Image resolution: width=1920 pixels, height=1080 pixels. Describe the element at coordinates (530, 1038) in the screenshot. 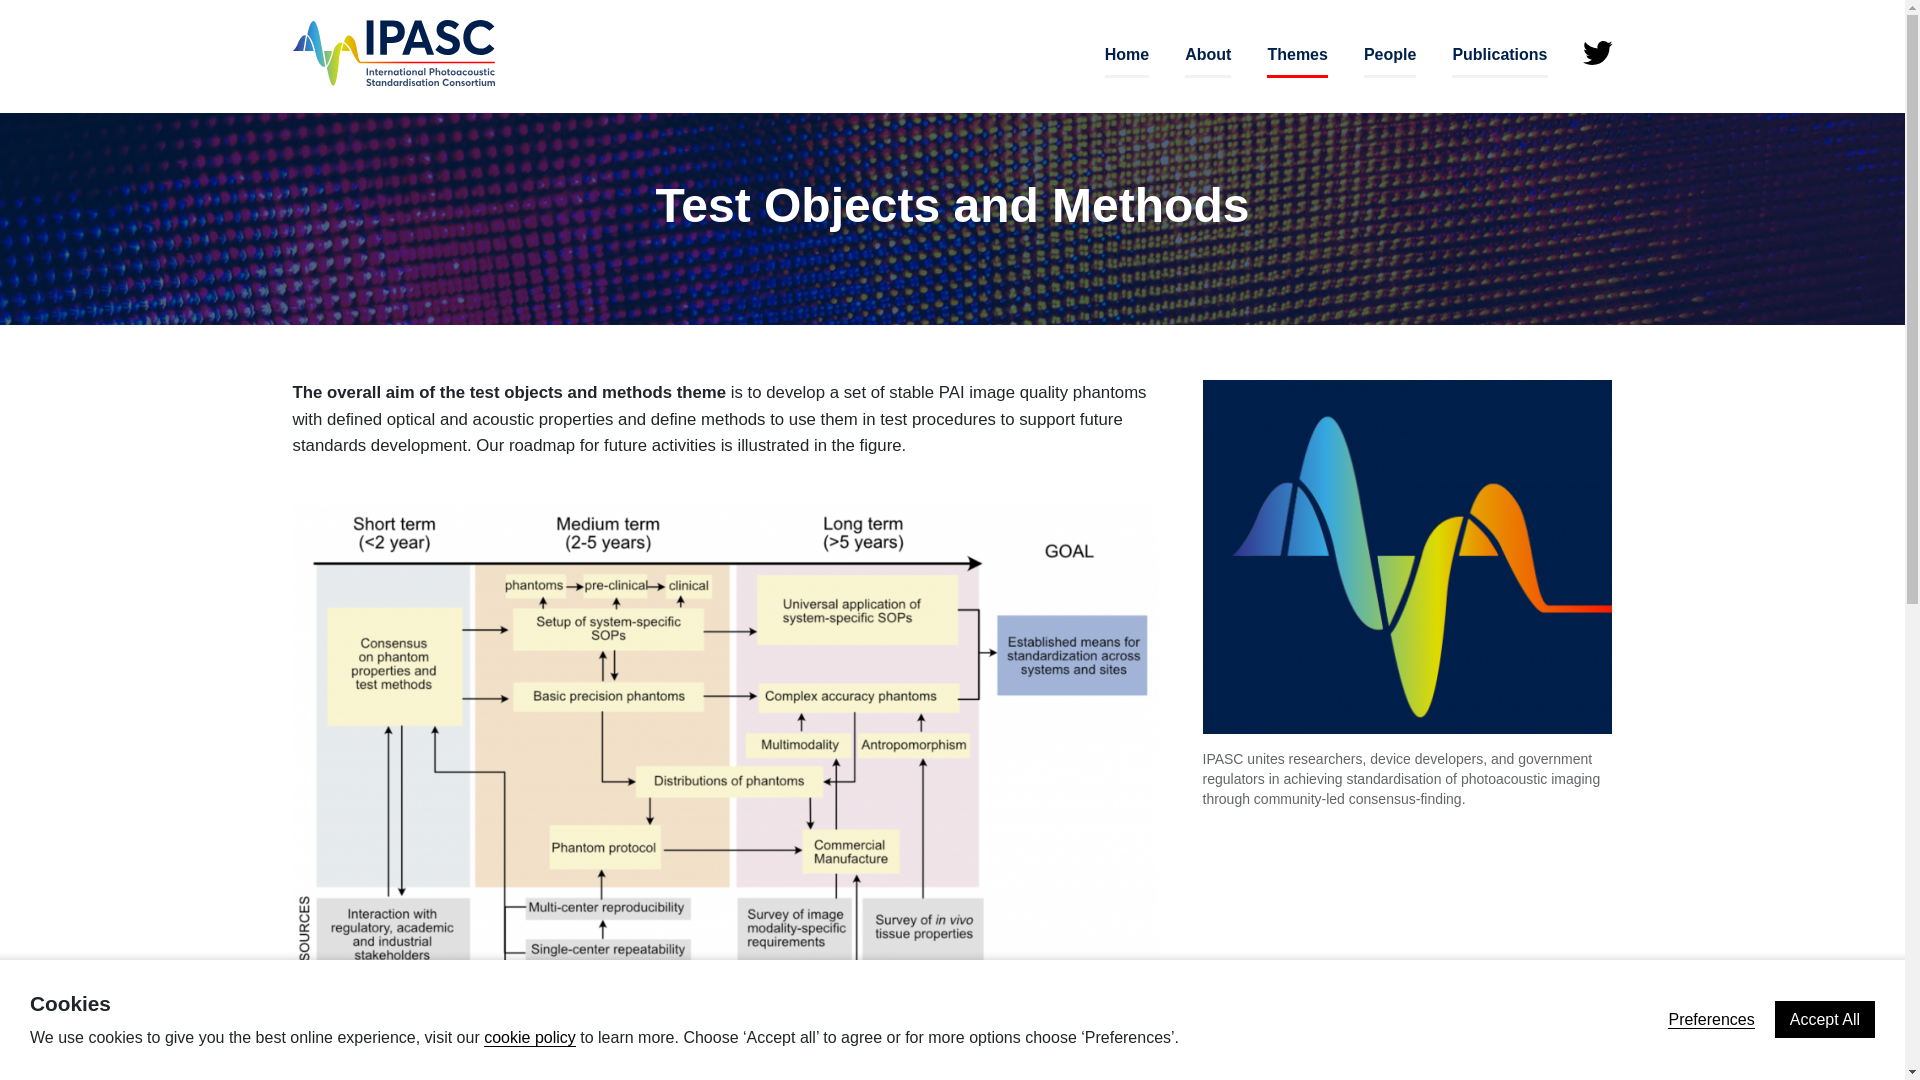

I see `cookie policy` at that location.